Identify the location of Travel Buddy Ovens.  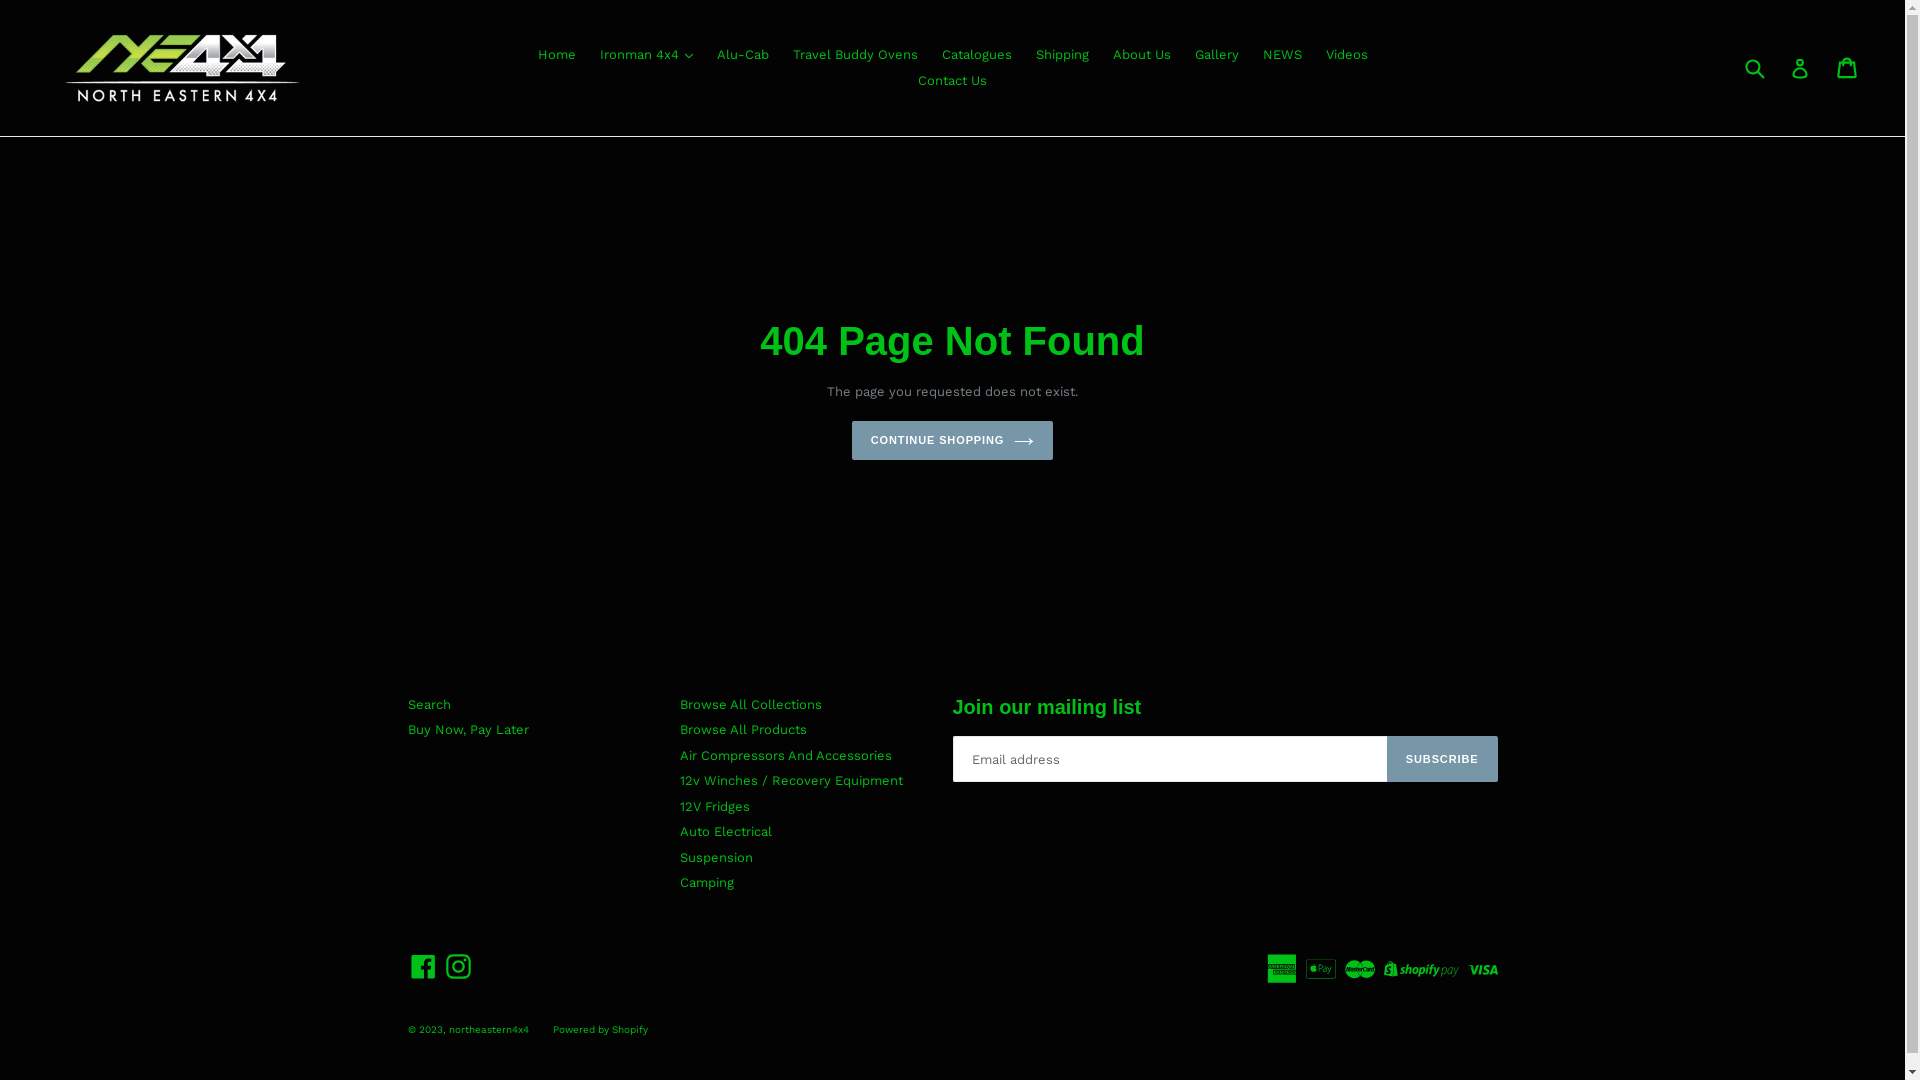
(854, 55).